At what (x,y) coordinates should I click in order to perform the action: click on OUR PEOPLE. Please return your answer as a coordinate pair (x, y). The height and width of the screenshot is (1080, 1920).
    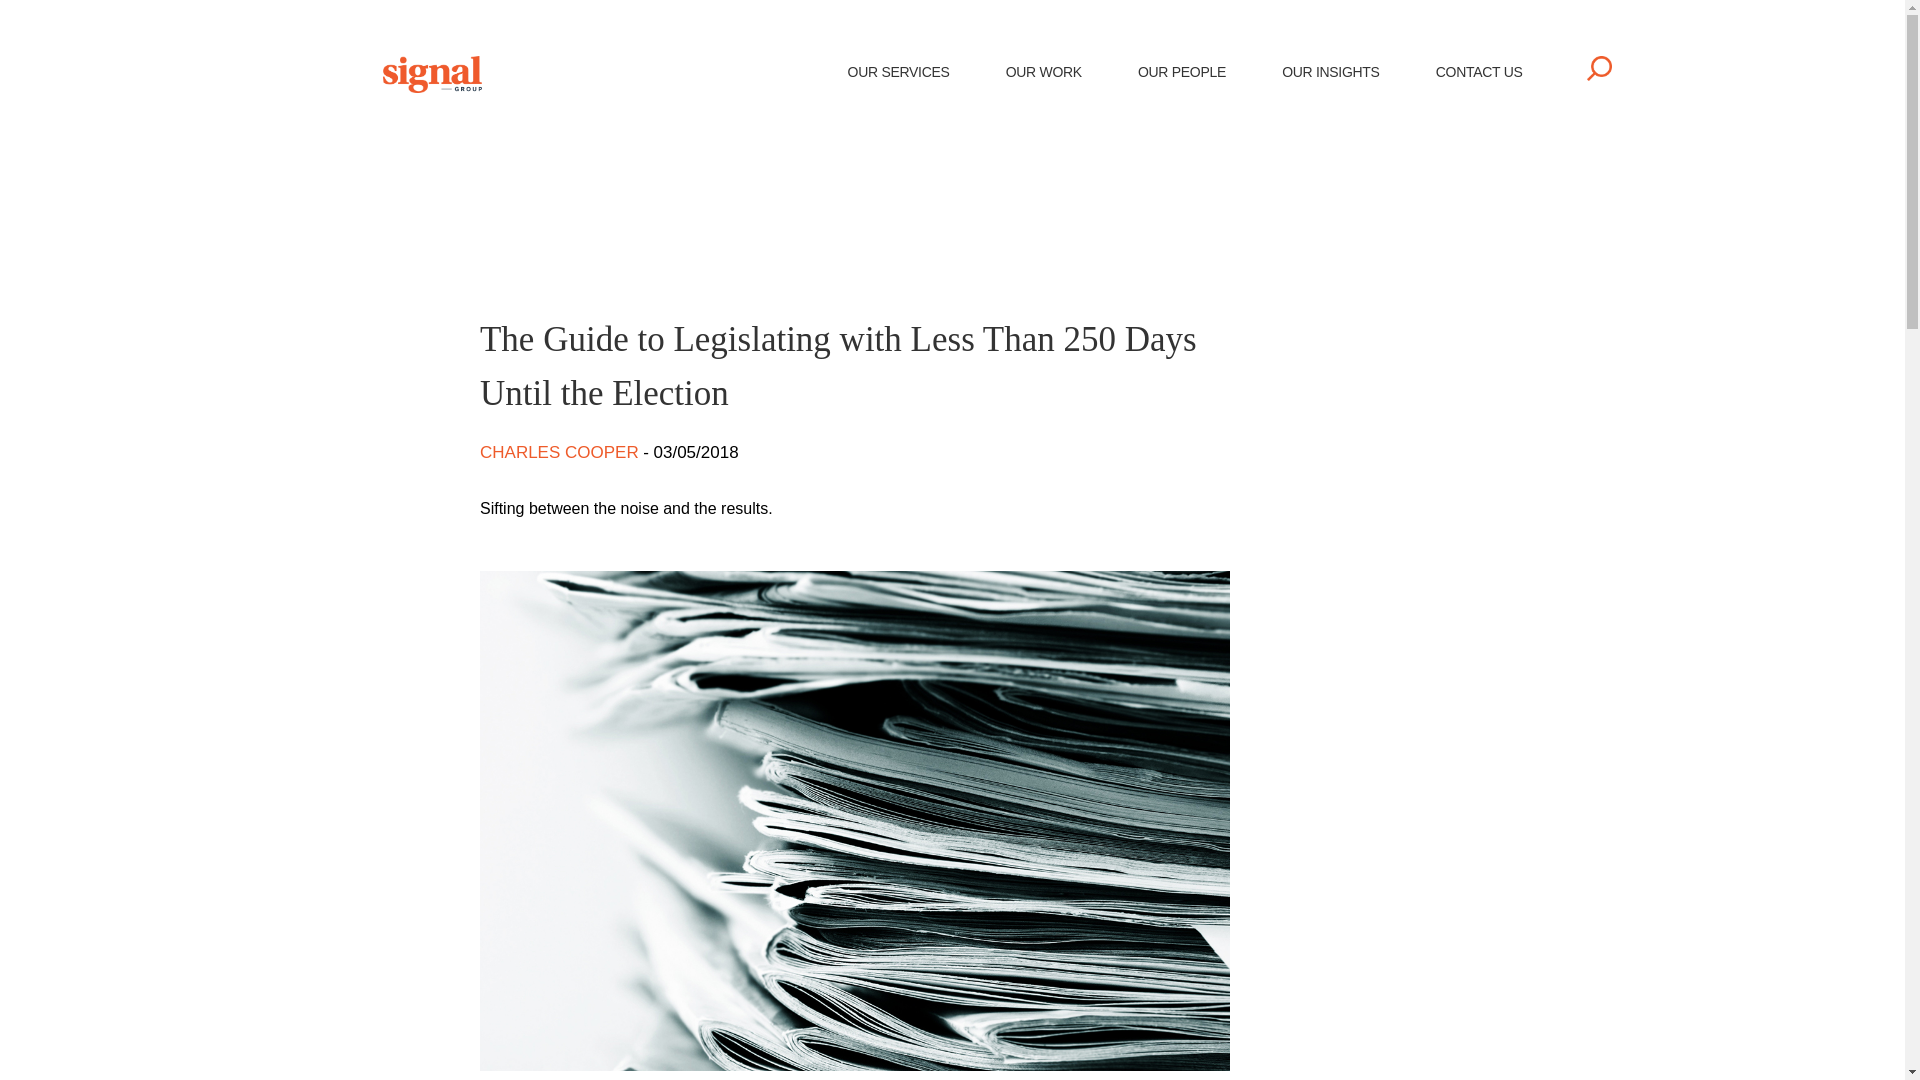
    Looking at the image, I should click on (1182, 72).